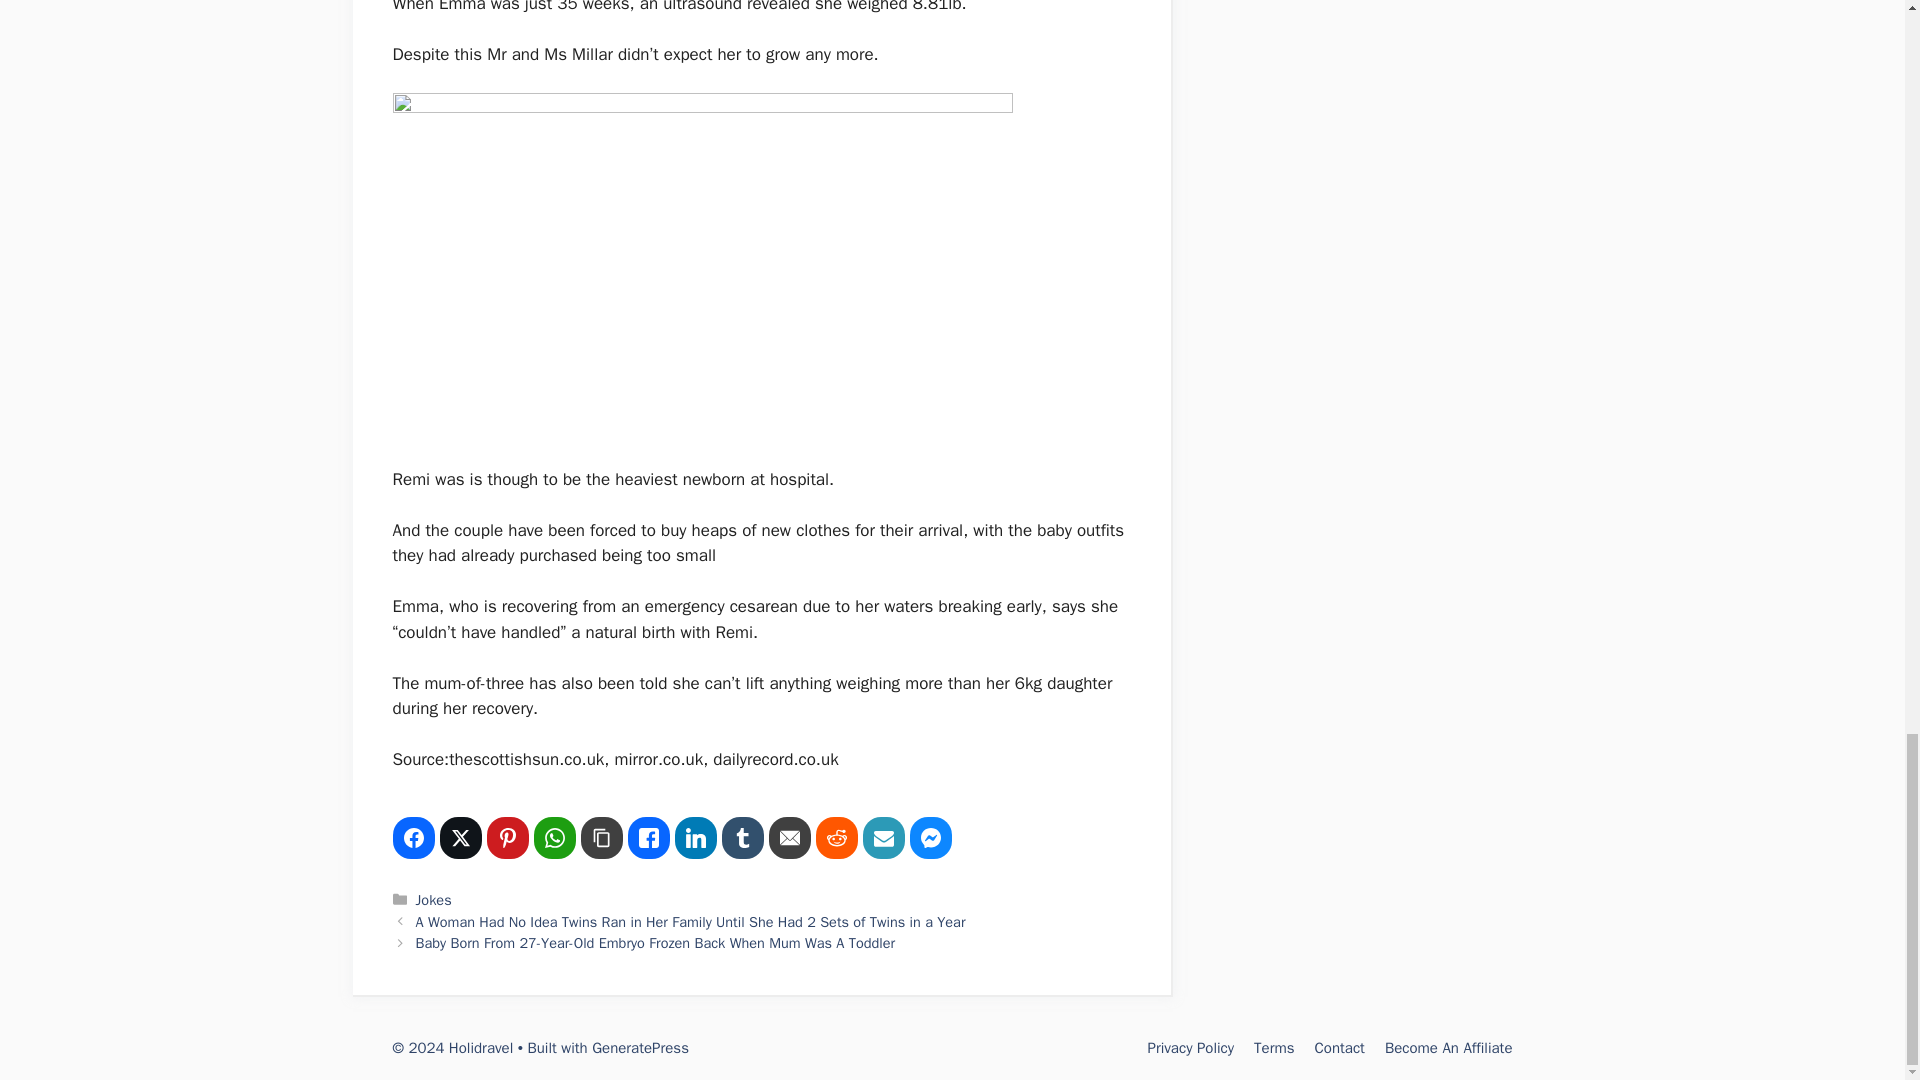 The image size is (1920, 1080). I want to click on Jokes, so click(434, 900).